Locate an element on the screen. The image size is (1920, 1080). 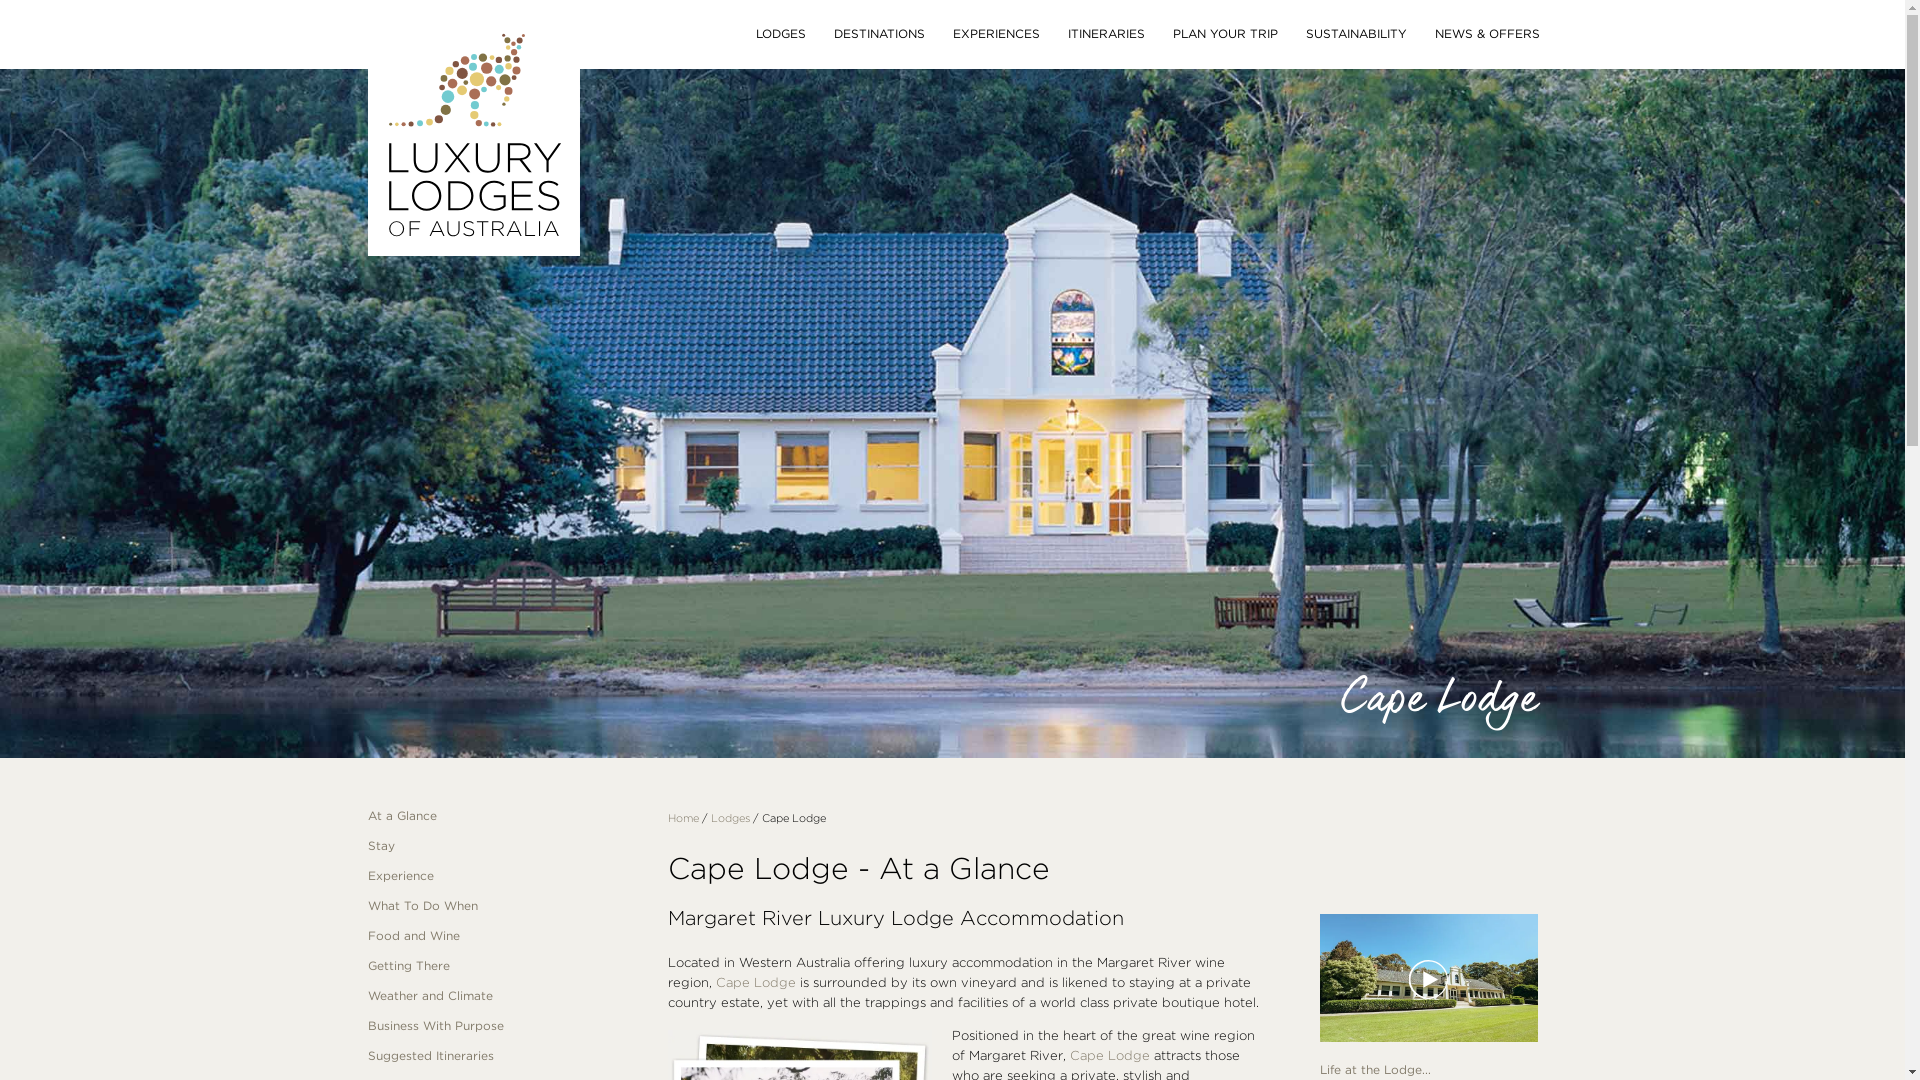
Stay is located at coordinates (503, 846).